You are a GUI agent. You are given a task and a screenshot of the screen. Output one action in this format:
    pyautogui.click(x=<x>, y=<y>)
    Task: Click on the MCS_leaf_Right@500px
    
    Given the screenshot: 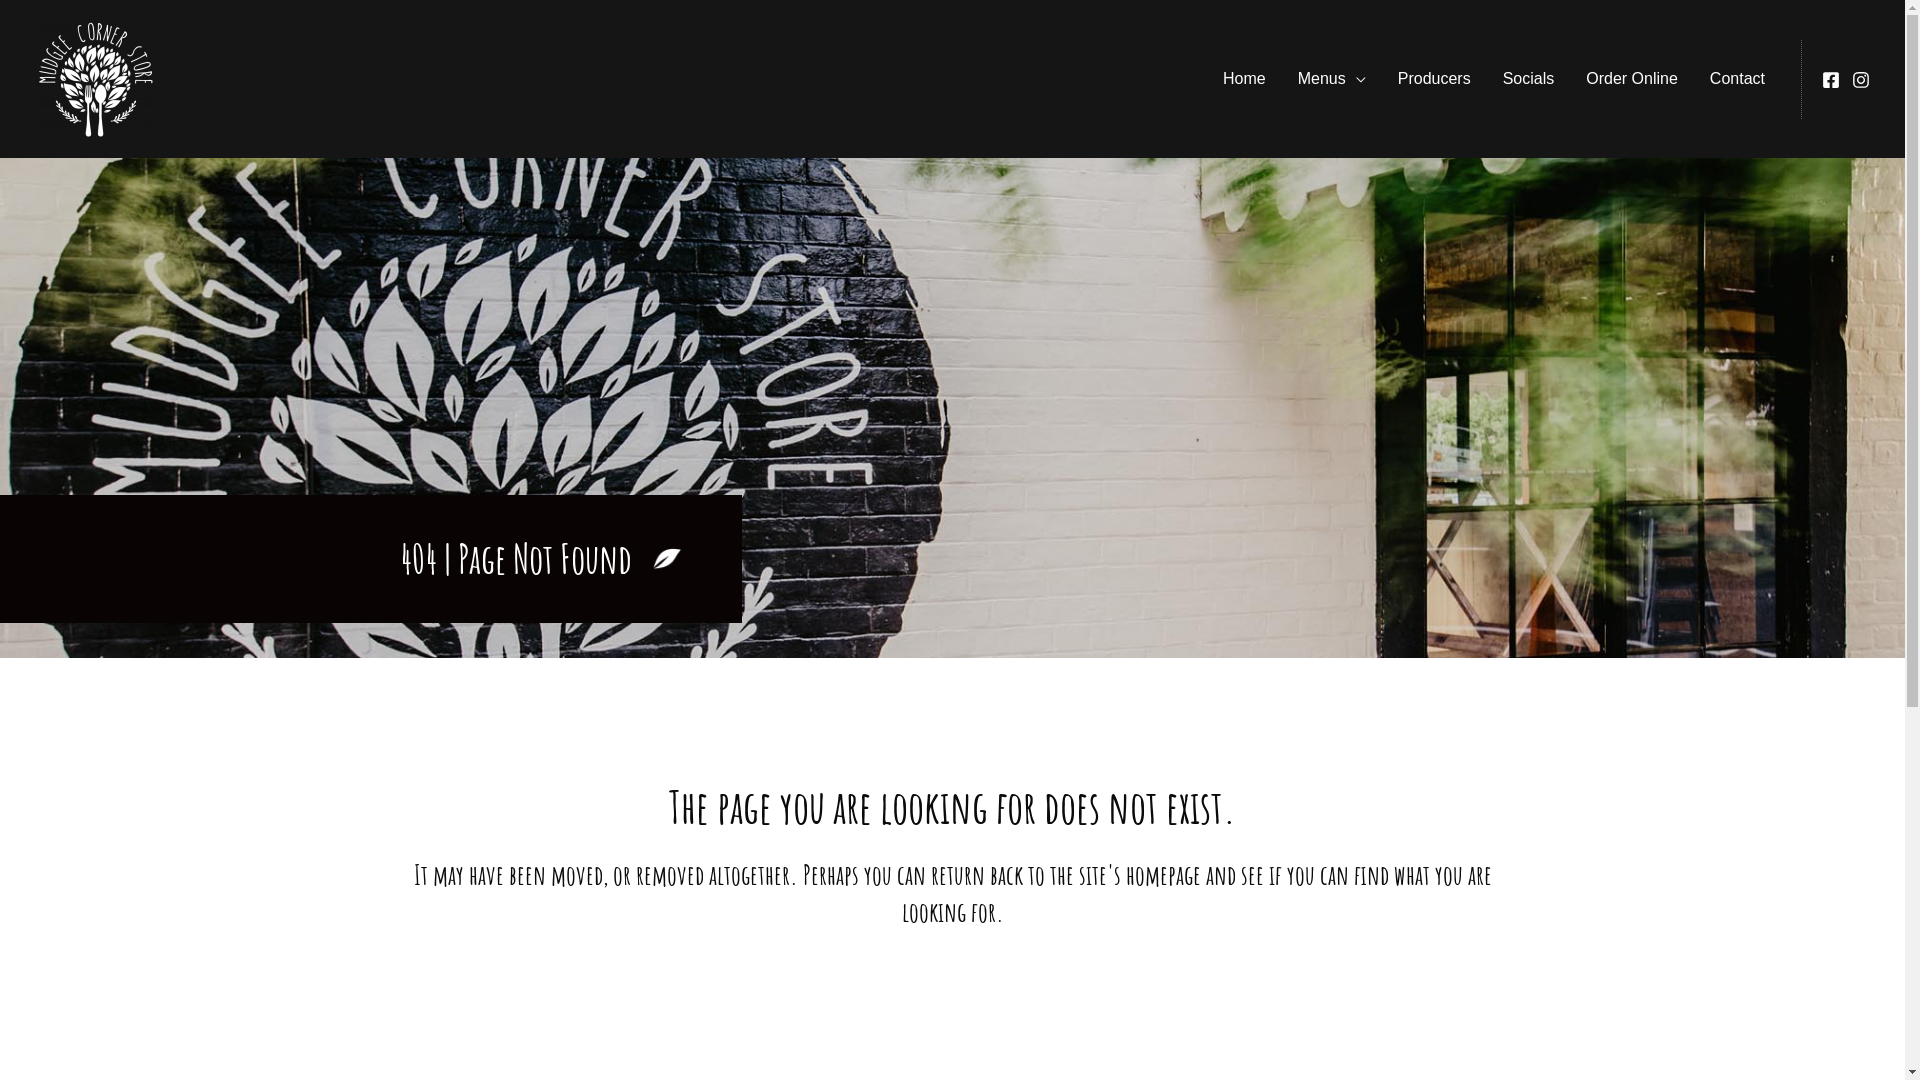 What is the action you would take?
    pyautogui.click(x=667, y=559)
    